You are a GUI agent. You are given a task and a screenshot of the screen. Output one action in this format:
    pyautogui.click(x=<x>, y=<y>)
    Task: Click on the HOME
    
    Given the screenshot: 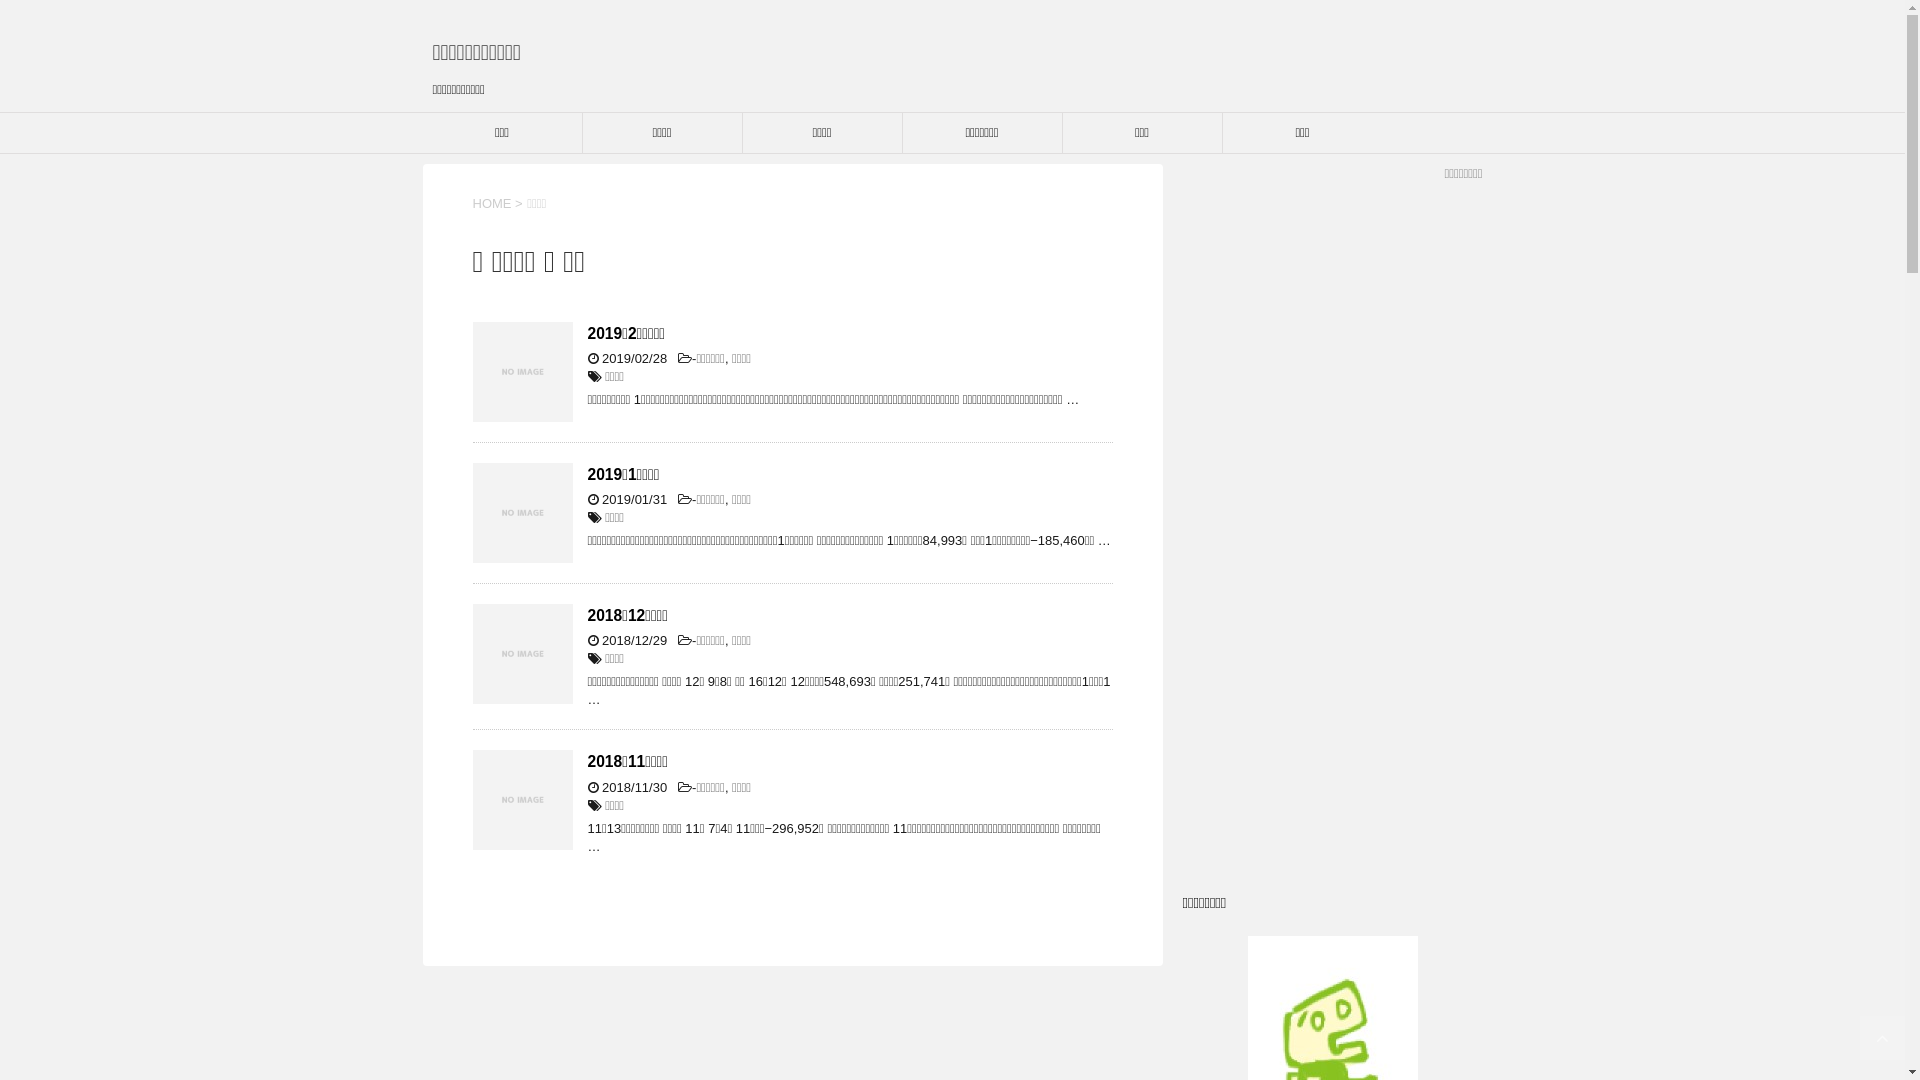 What is the action you would take?
    pyautogui.click(x=492, y=204)
    